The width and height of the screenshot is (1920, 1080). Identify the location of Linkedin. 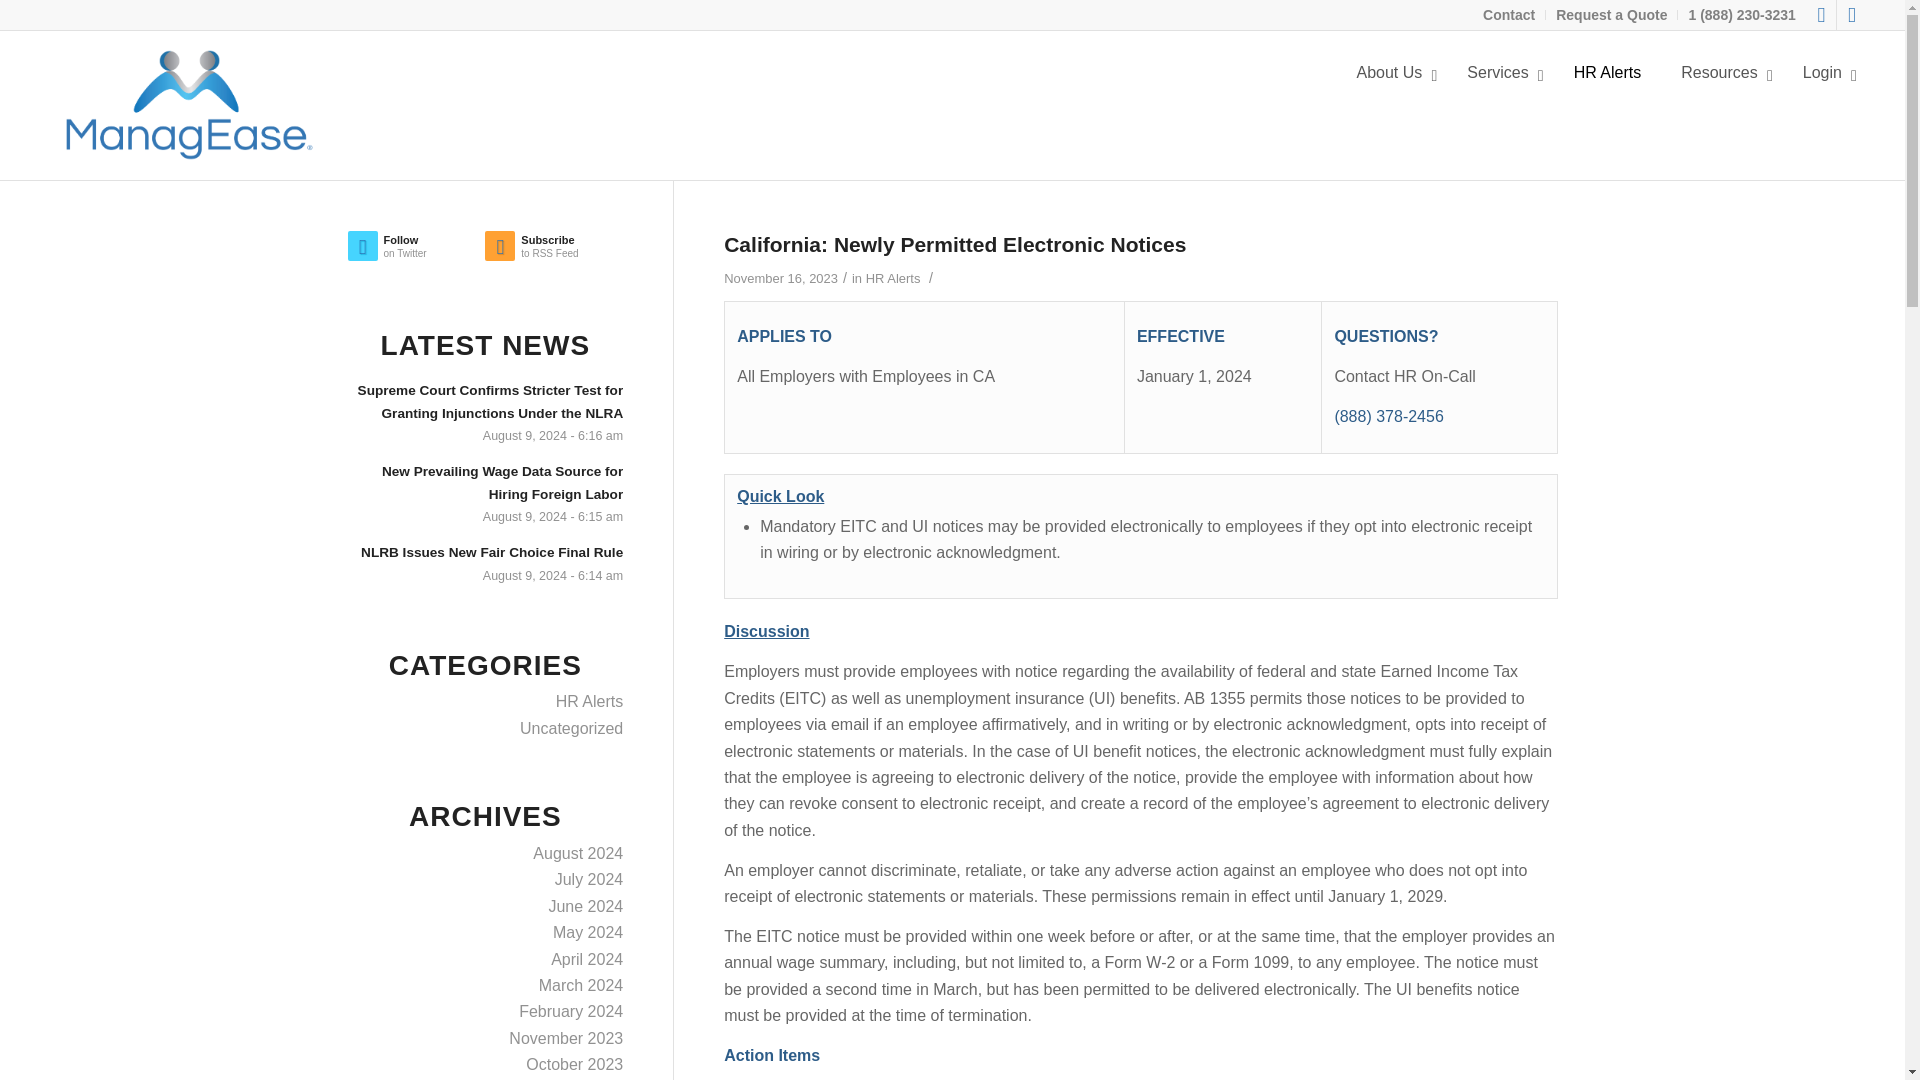
(1852, 15).